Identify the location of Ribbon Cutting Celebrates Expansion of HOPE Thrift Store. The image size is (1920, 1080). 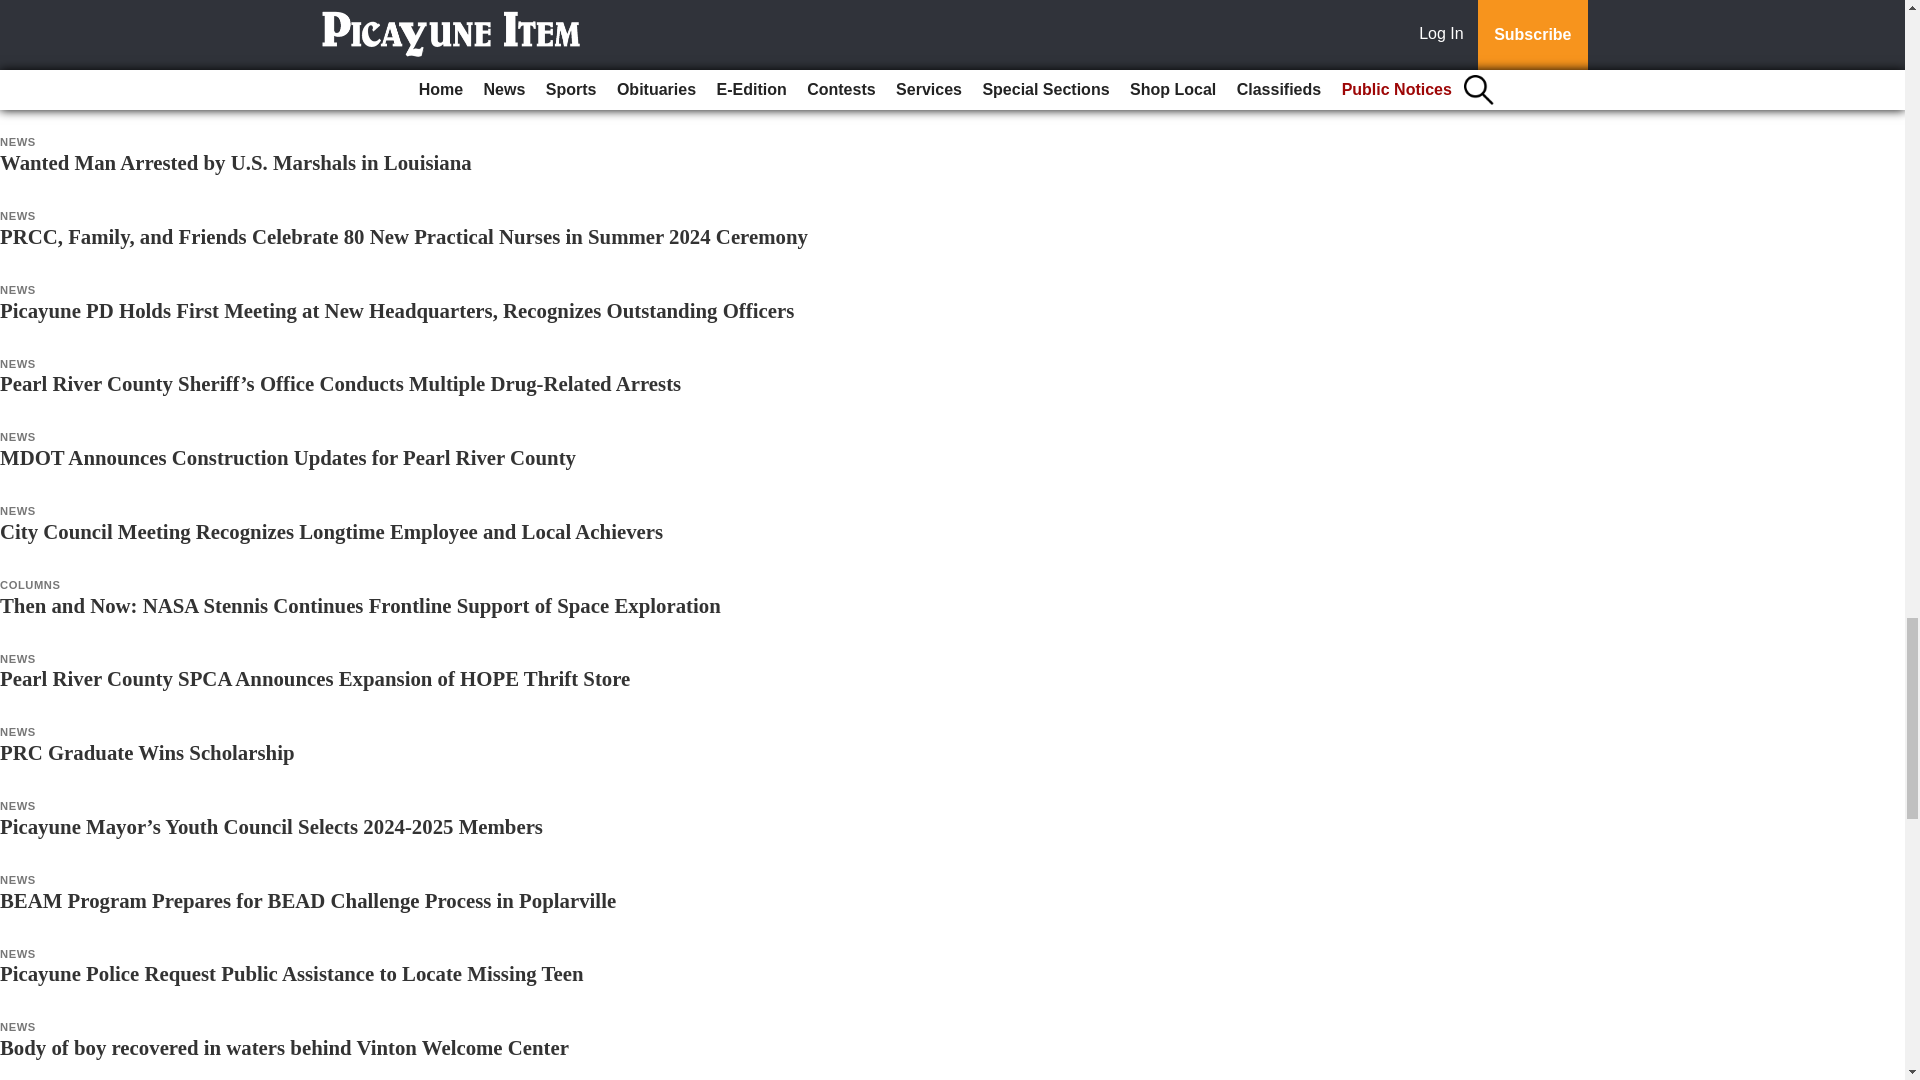
(268, 16).